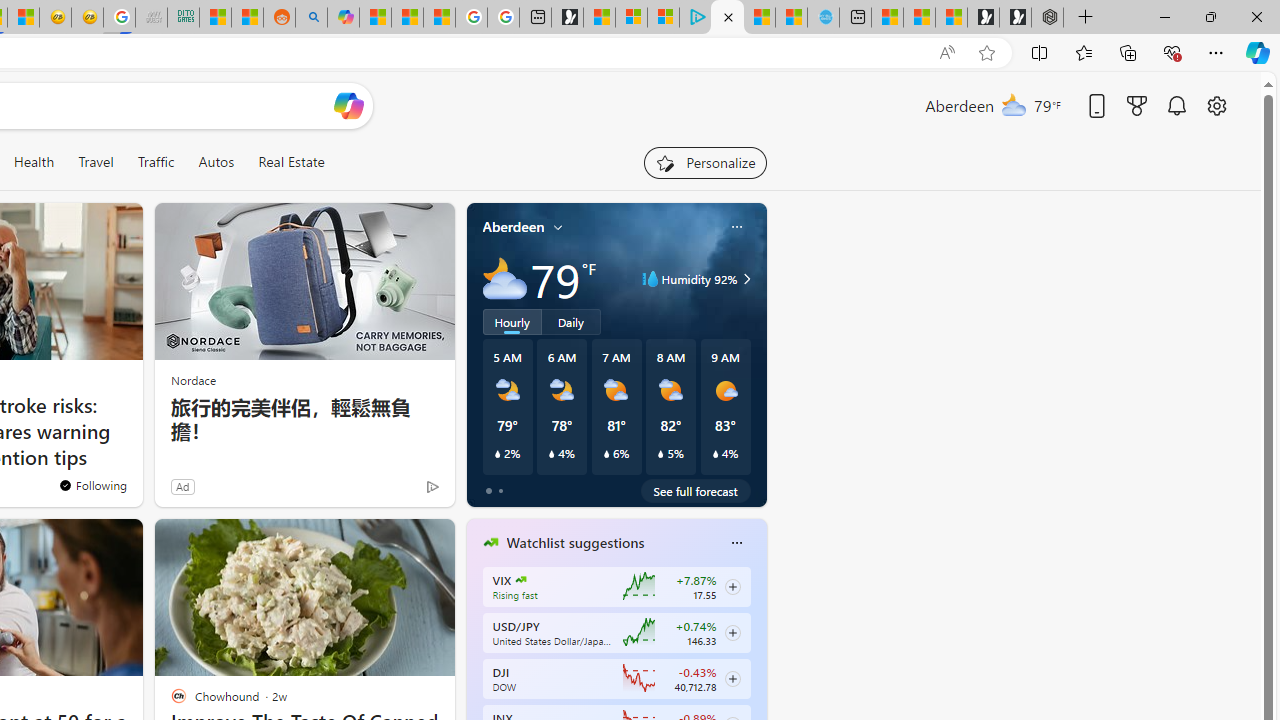 This screenshot has height=720, width=1280. Describe the element at coordinates (746, 278) in the screenshot. I see `Class: weather-arrow-glyph` at that location.